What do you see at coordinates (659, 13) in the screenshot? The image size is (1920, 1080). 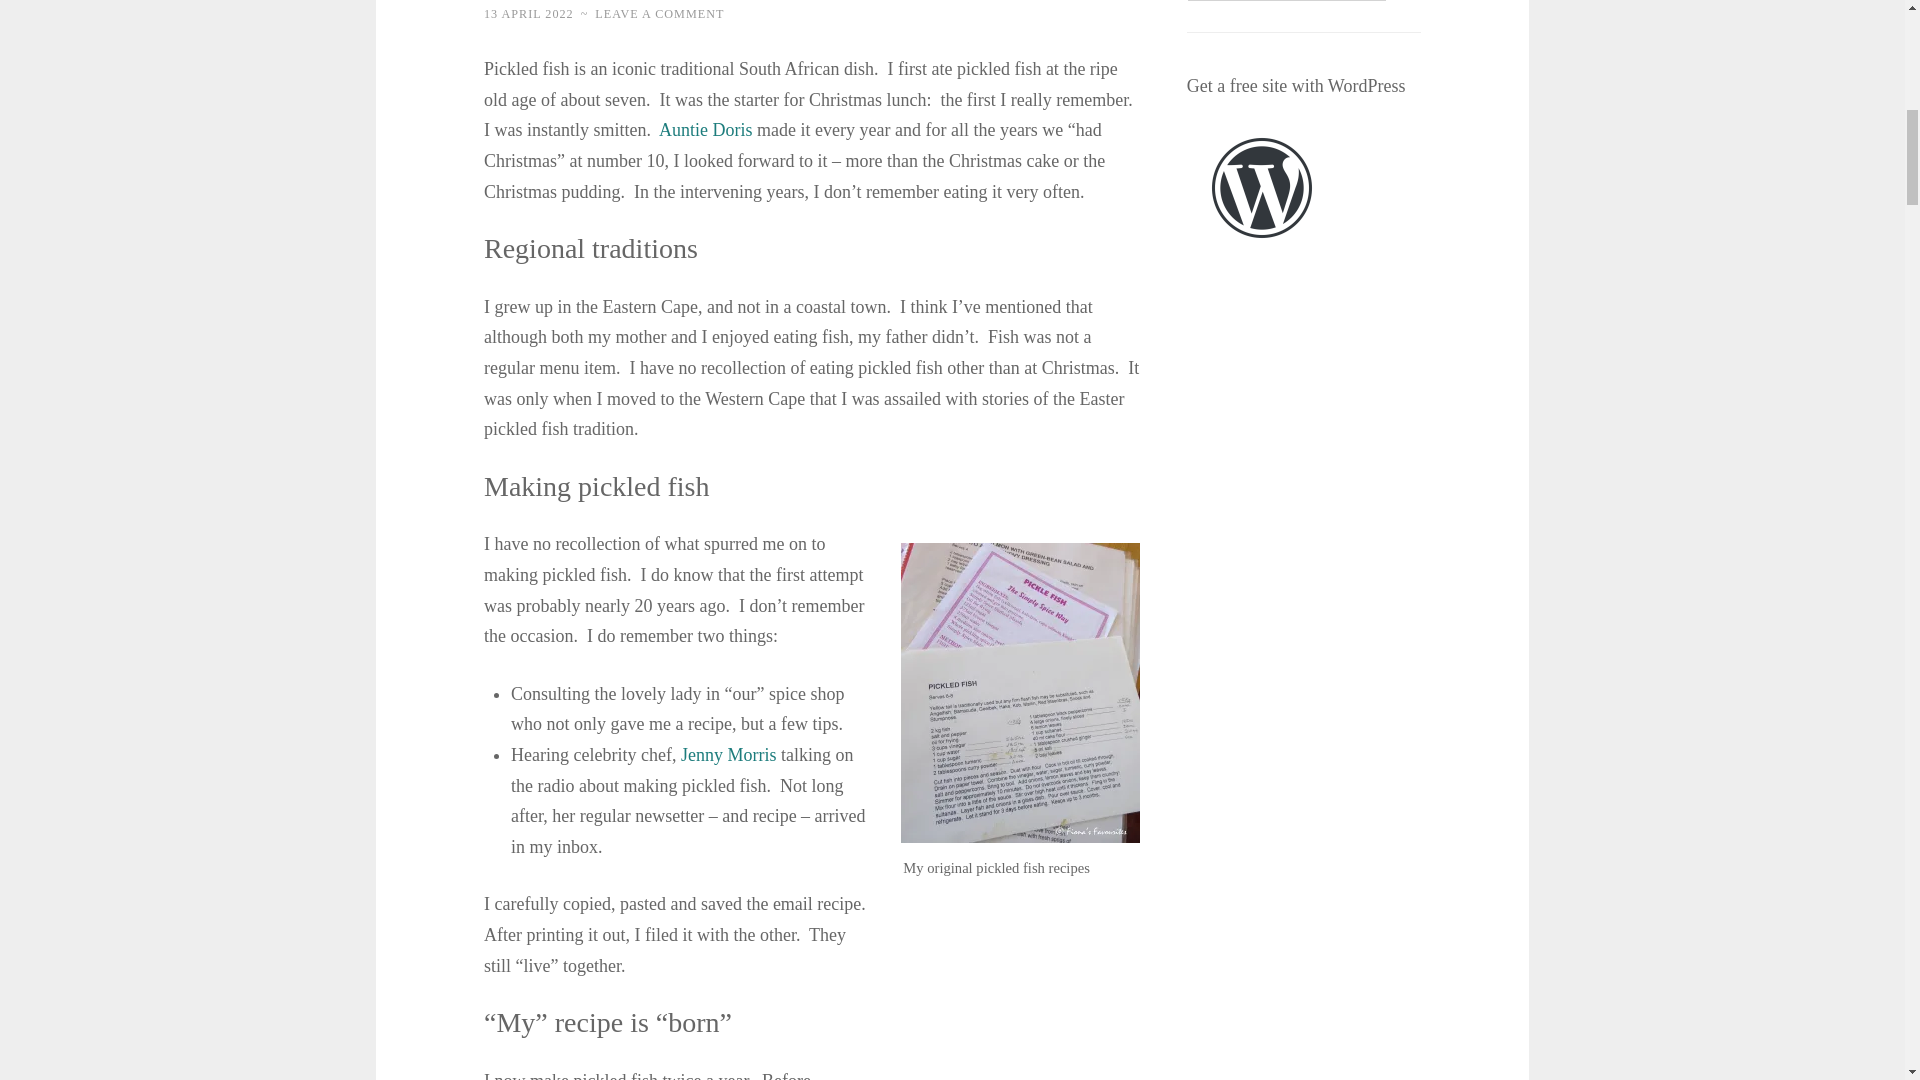 I see `LEAVE A COMMENT` at bounding box center [659, 13].